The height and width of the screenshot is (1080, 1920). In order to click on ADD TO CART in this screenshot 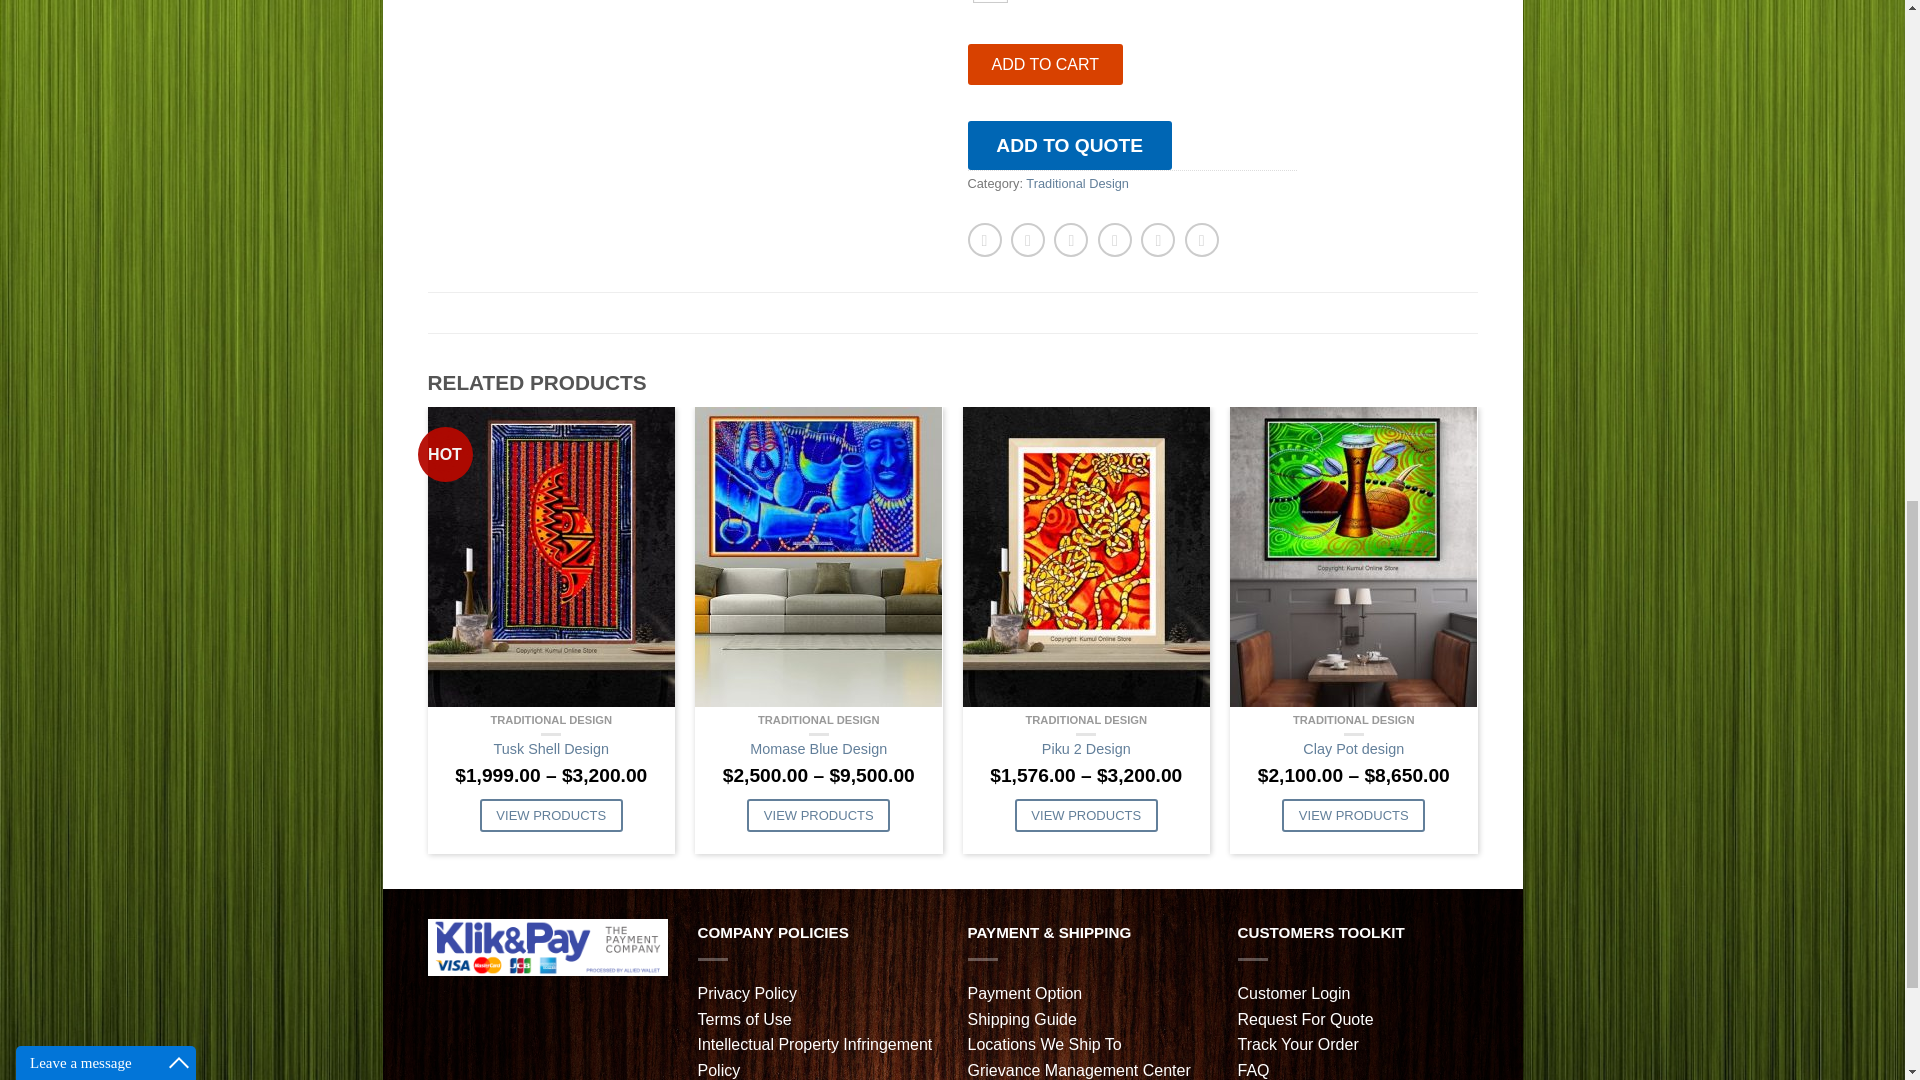, I will do `click(1045, 64)`.